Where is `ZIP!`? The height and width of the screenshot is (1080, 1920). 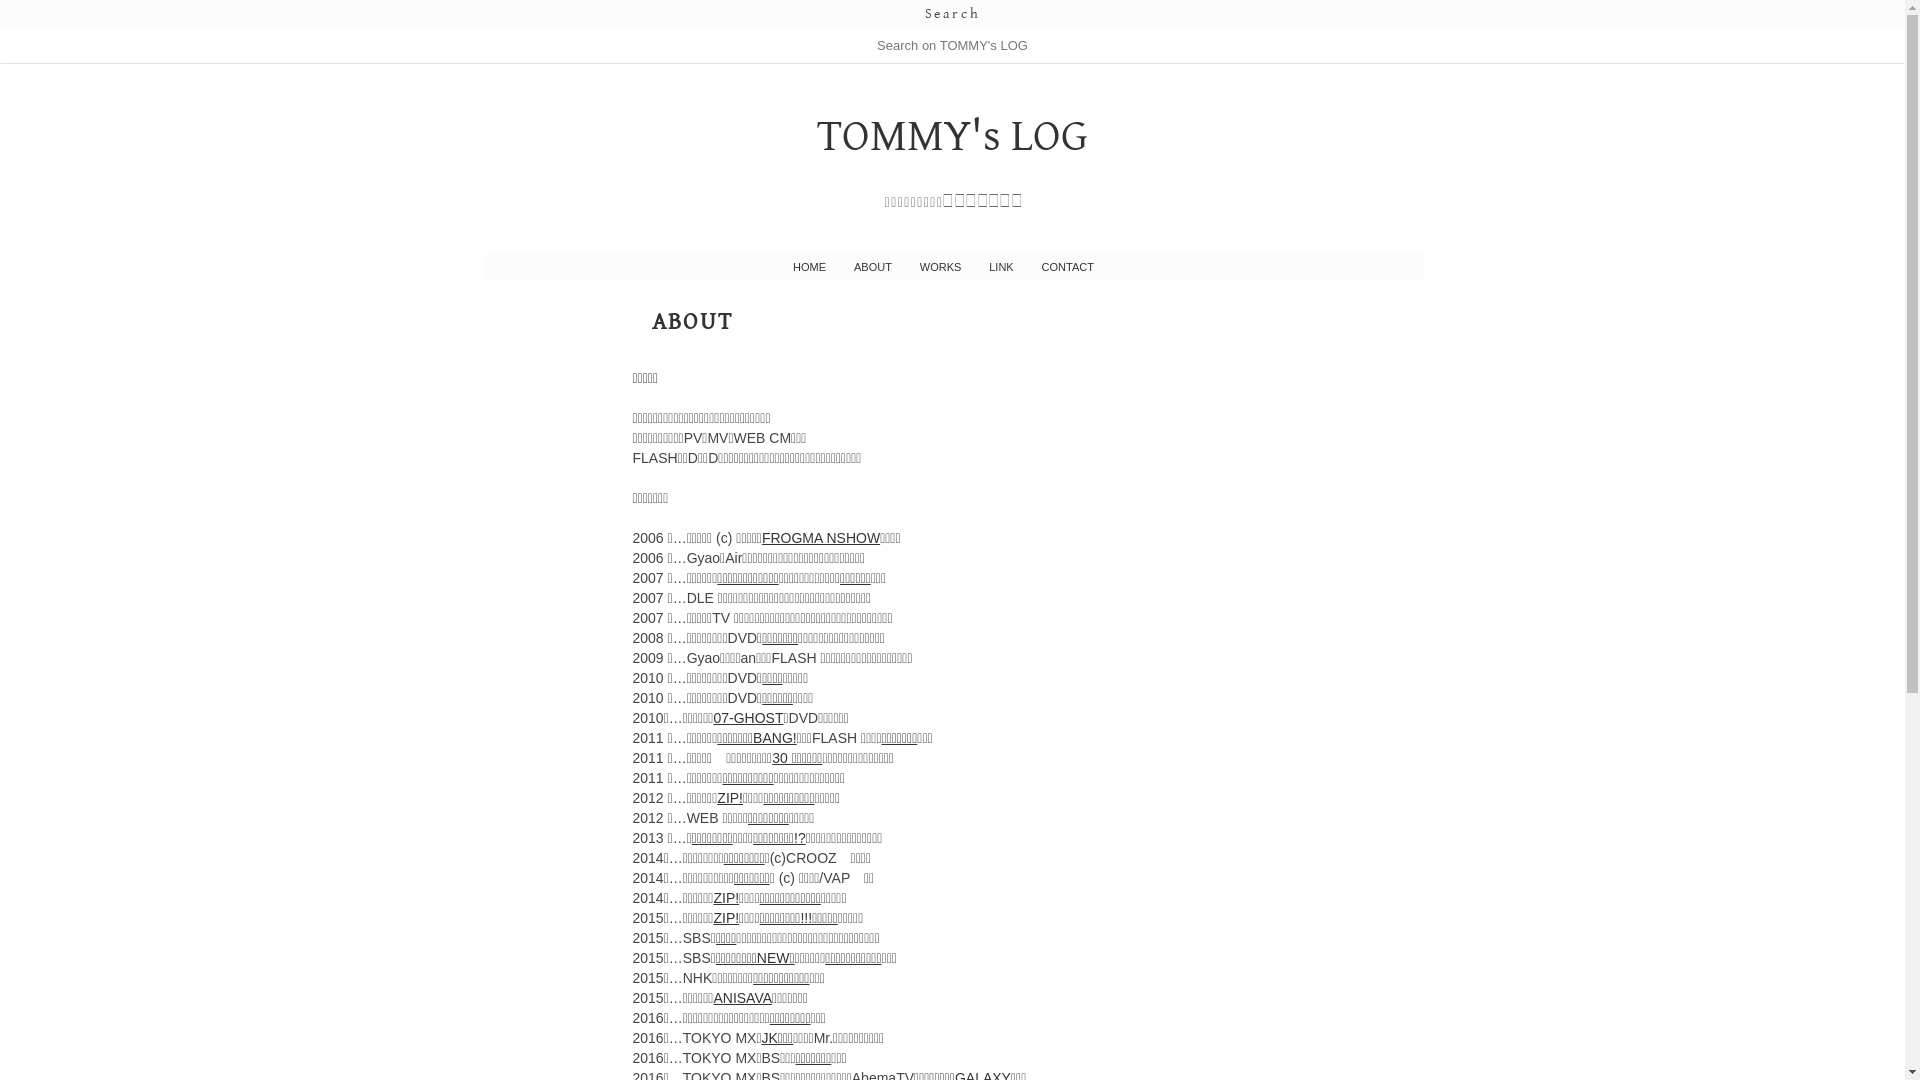 ZIP! is located at coordinates (730, 798).